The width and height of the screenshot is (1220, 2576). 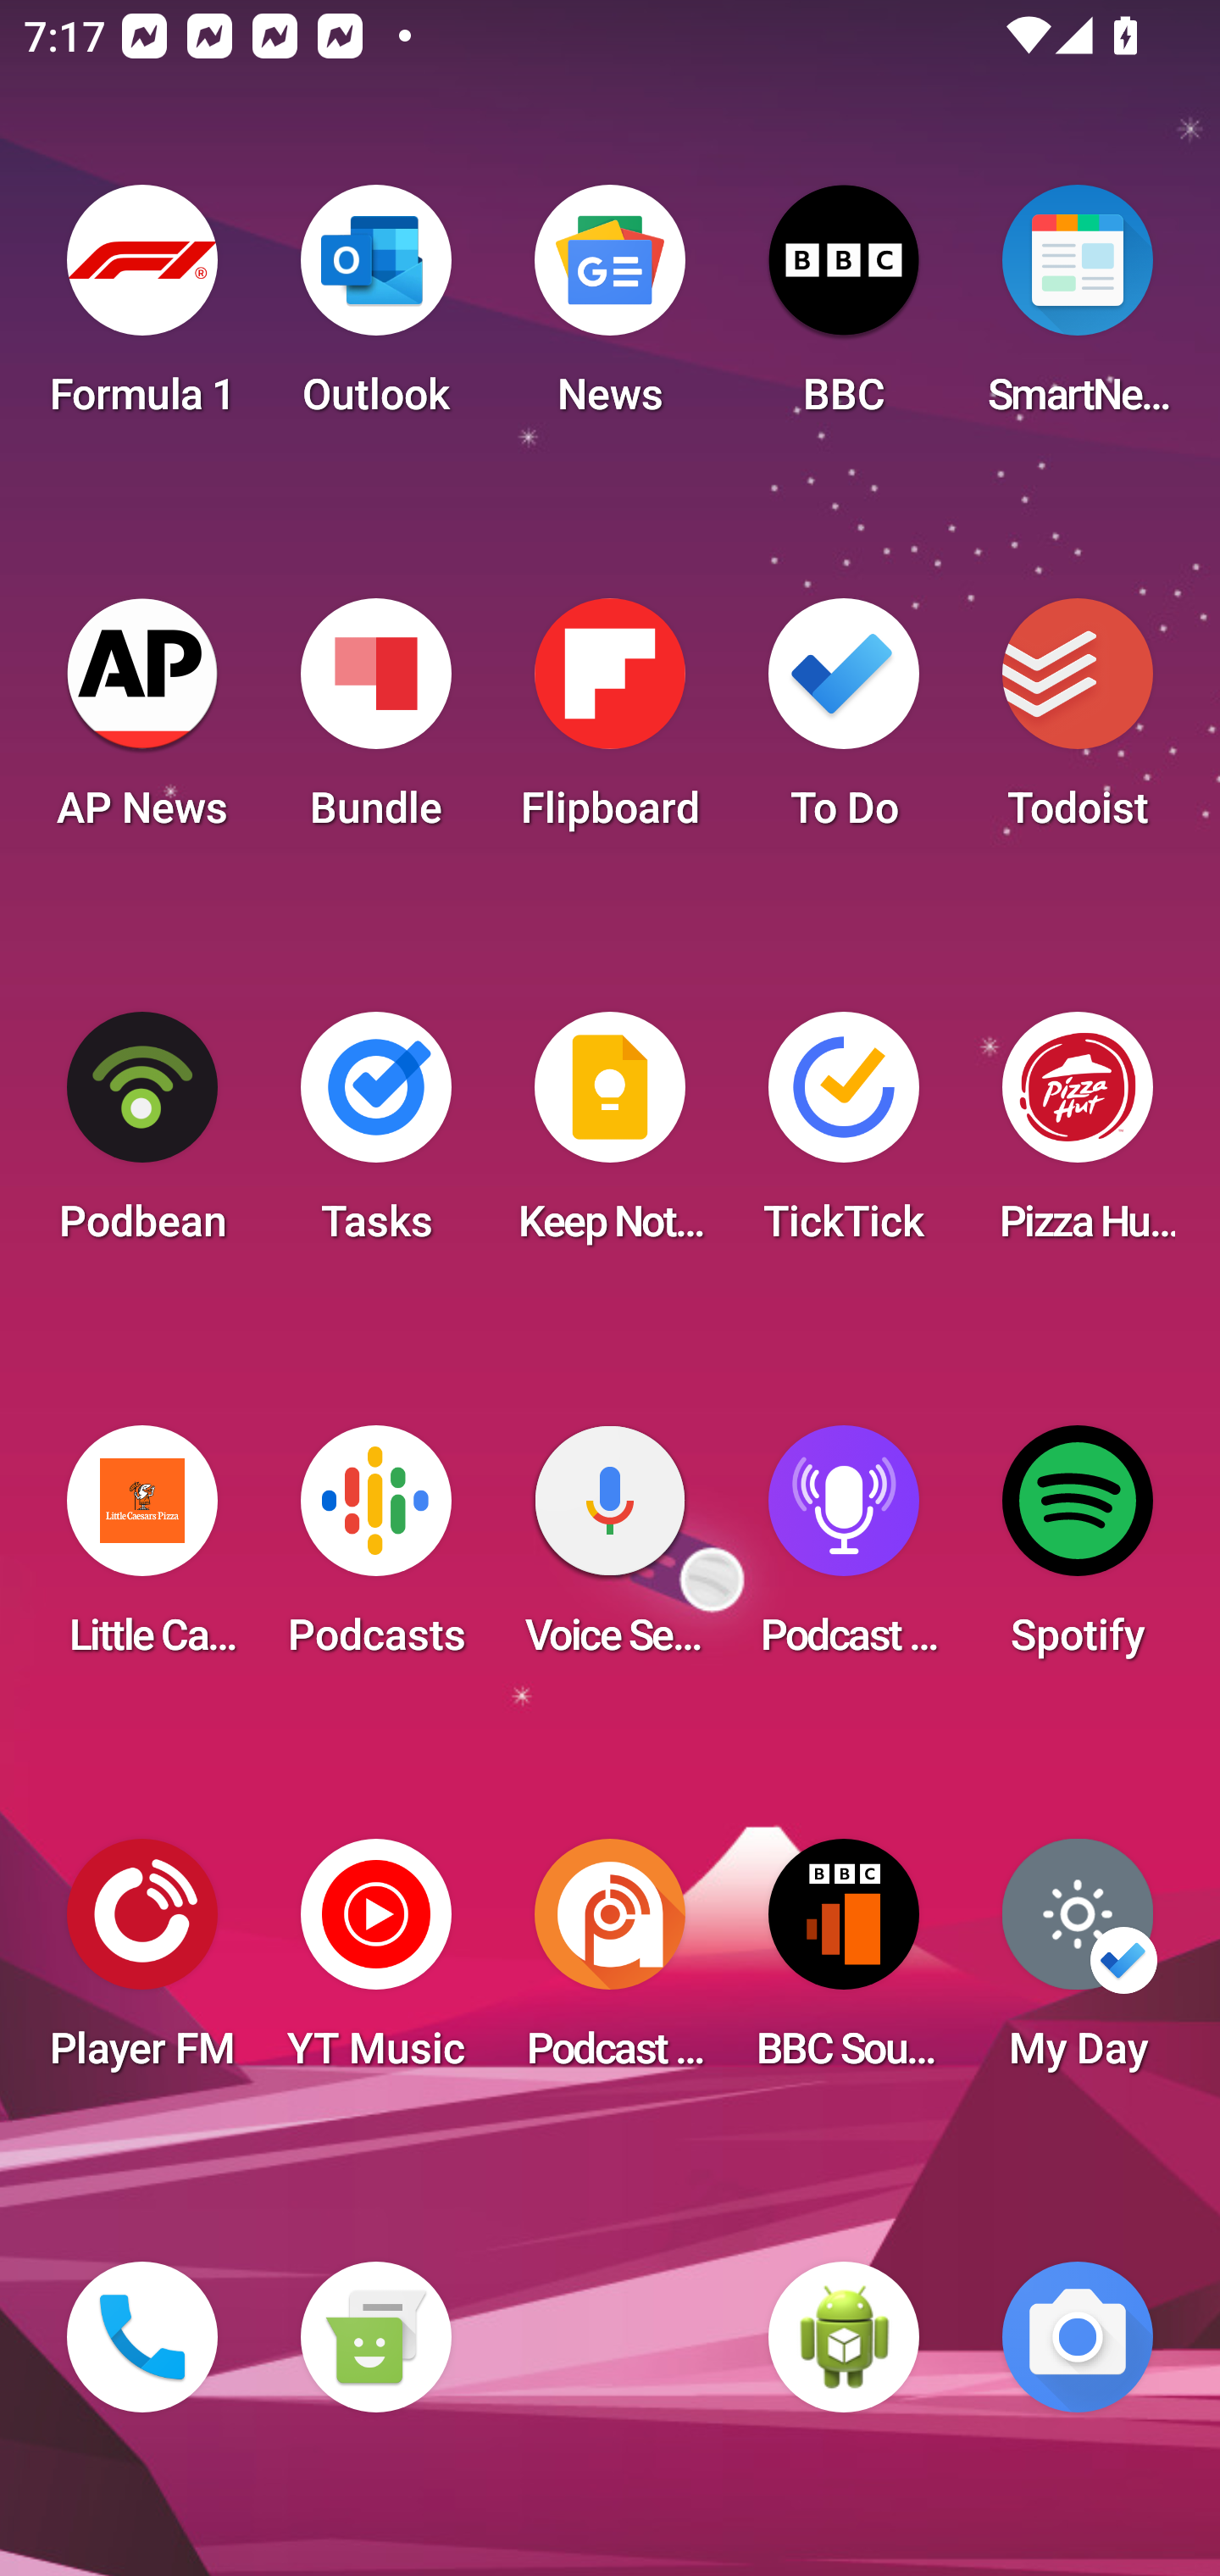 I want to click on AP News, so click(x=142, y=724).